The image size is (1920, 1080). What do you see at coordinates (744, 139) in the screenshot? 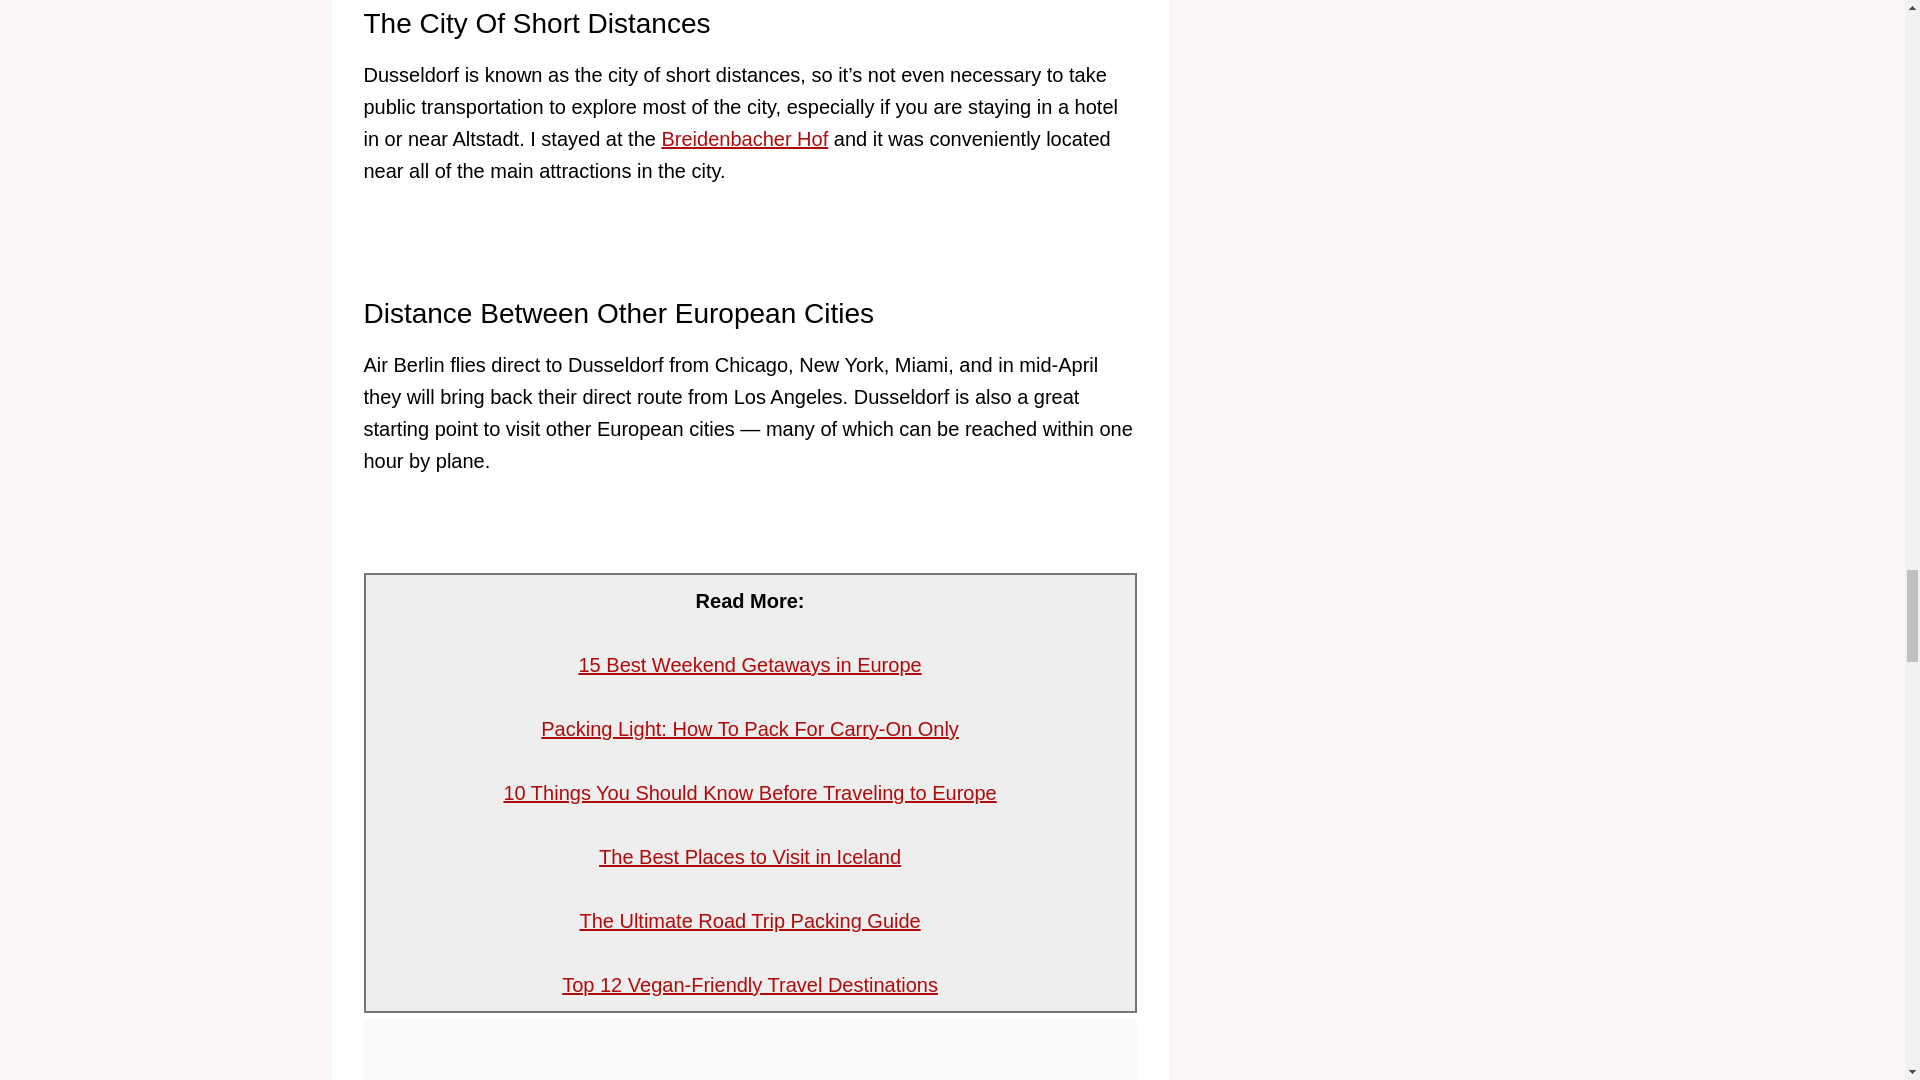
I see `Breidenbacher Hof` at bounding box center [744, 139].